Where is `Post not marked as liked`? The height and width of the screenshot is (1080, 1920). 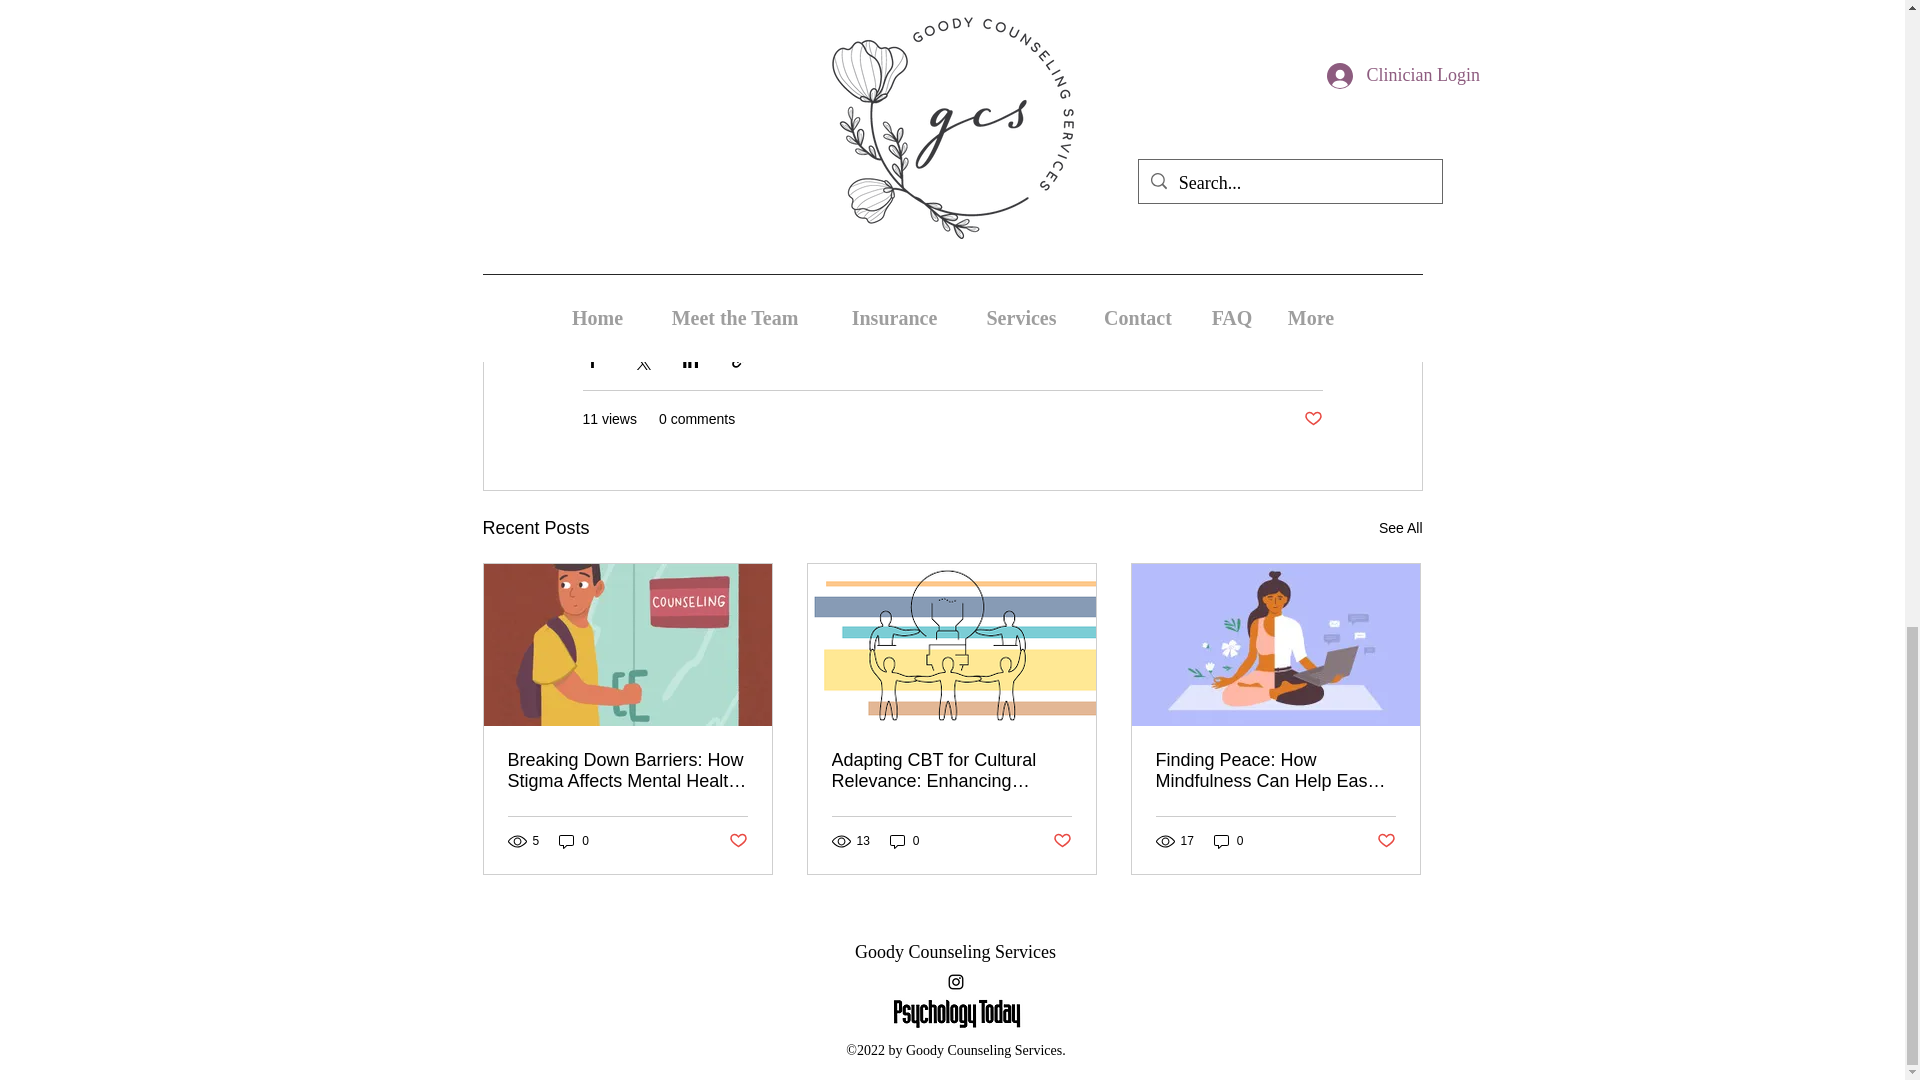 Post not marked as liked is located at coordinates (736, 840).